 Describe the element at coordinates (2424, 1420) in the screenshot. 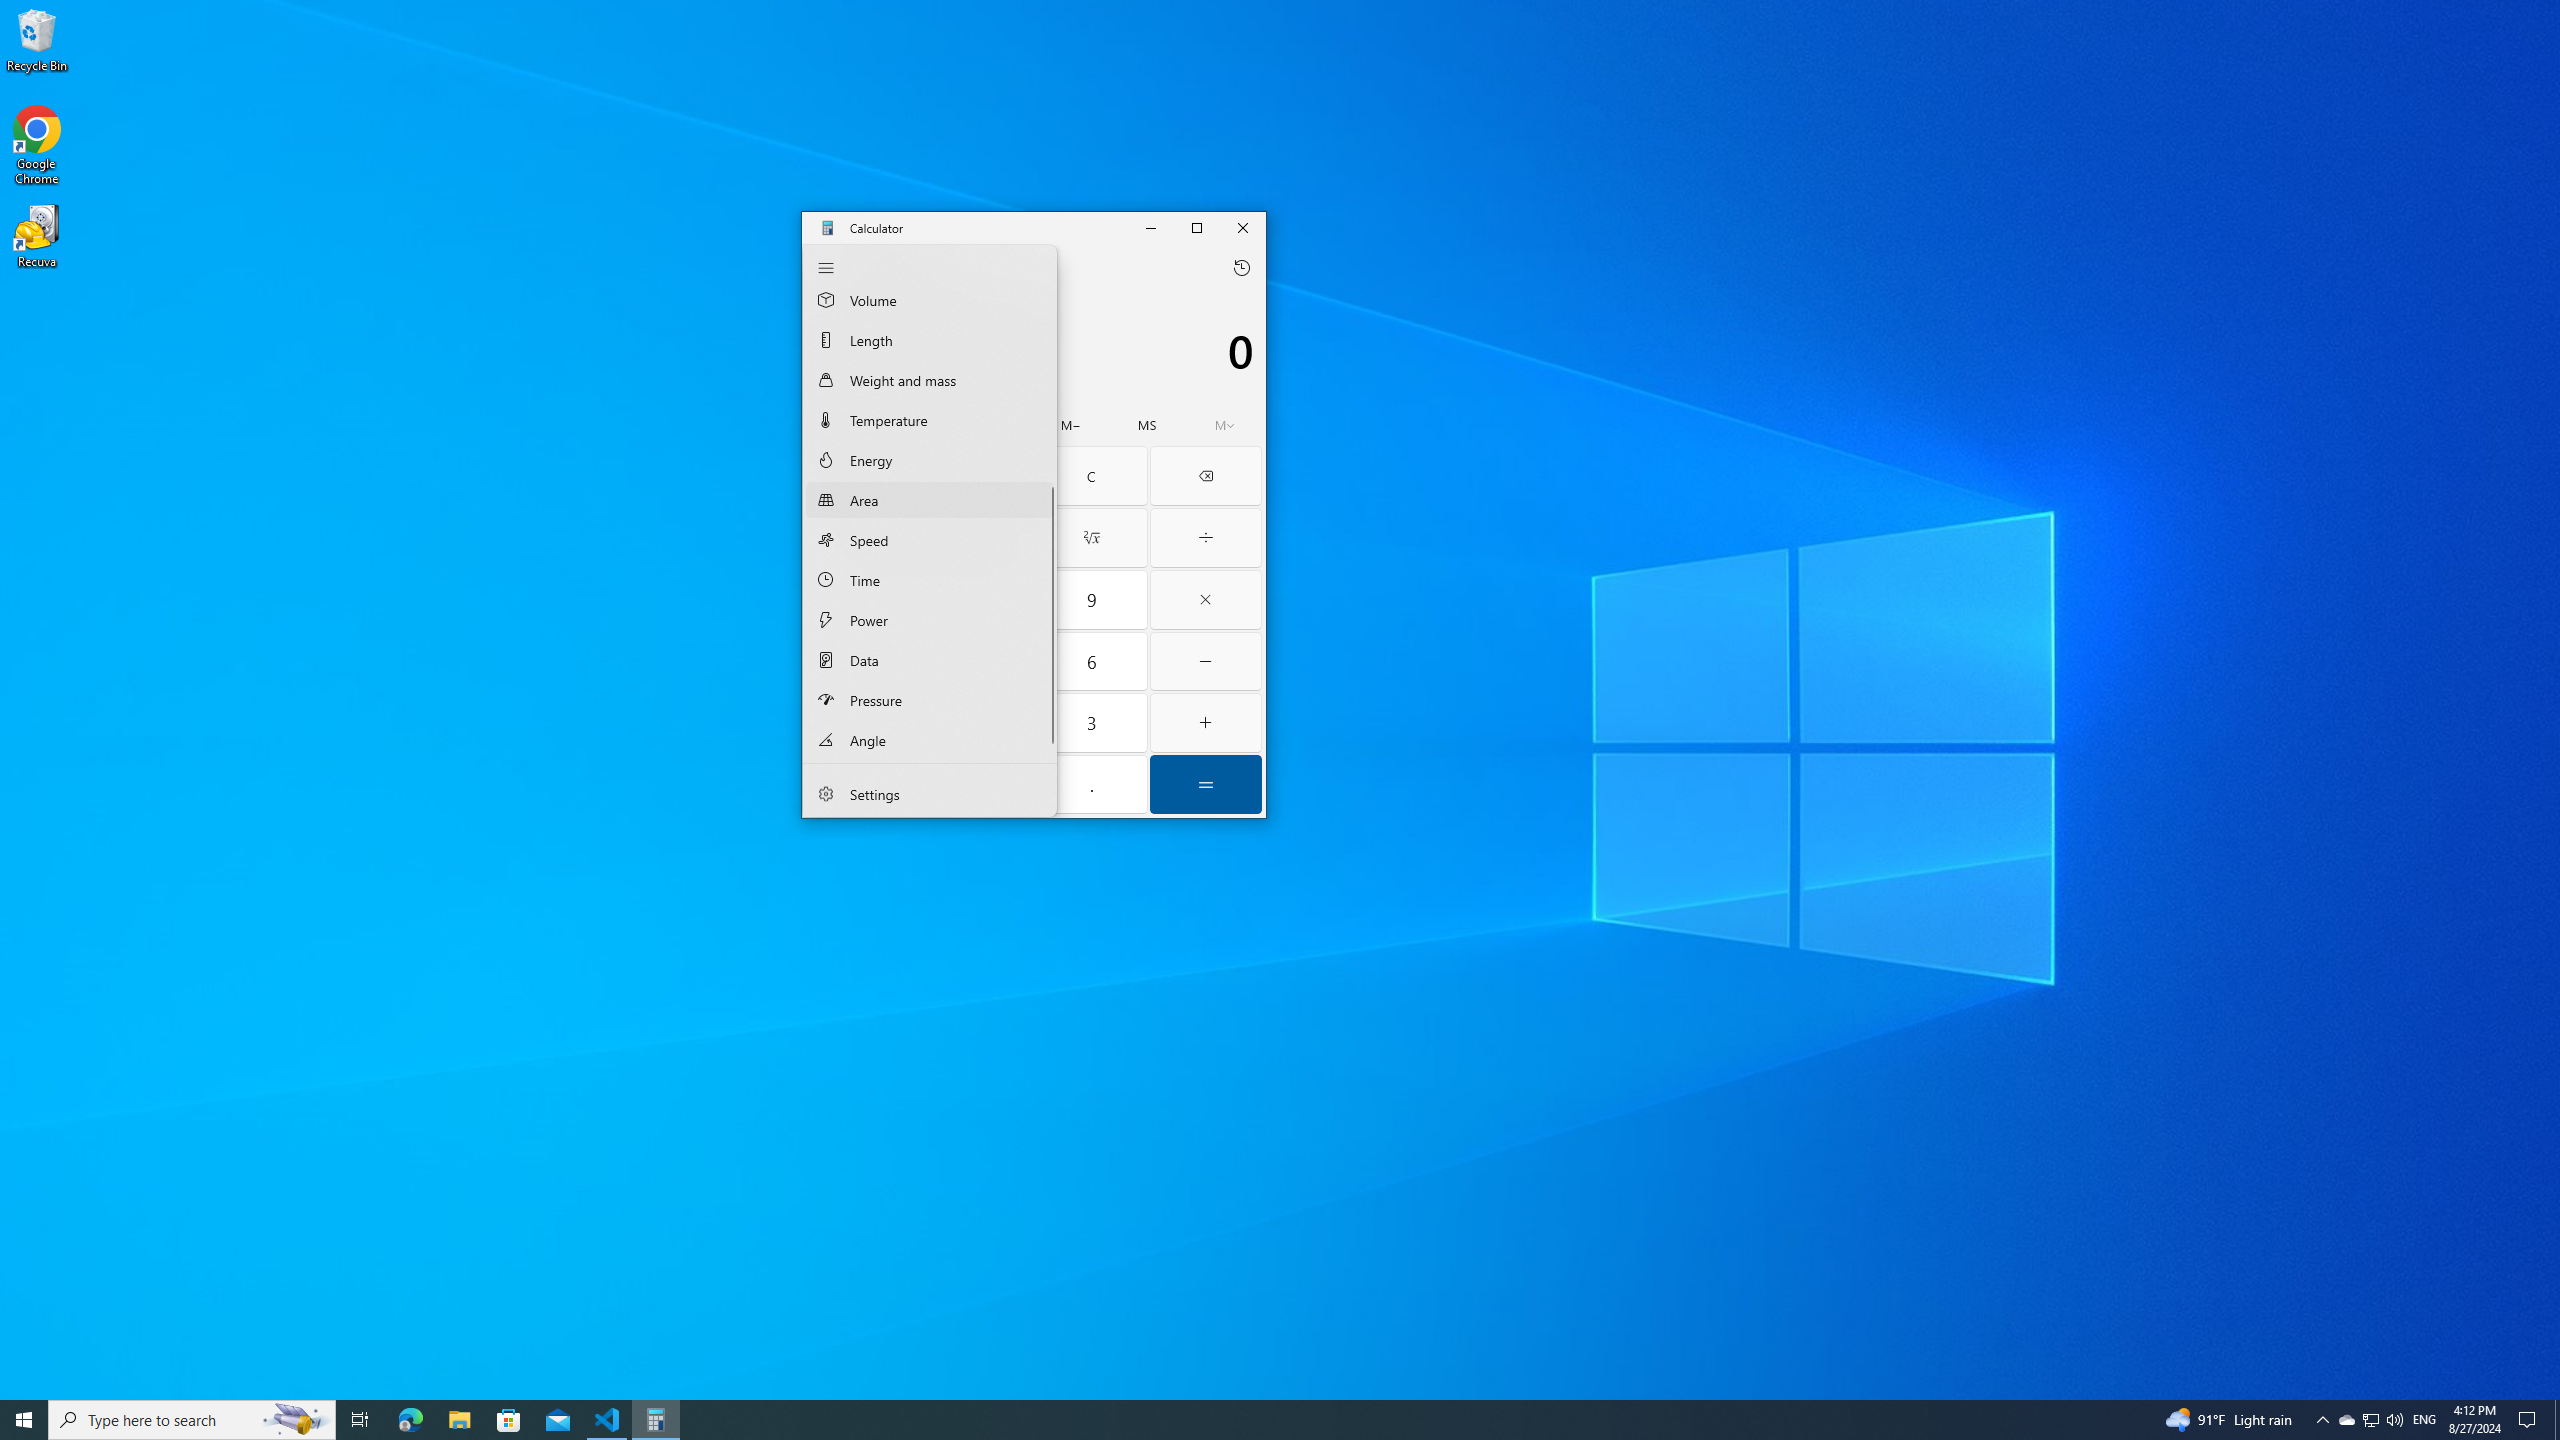

I see `Tray Input Indicator - English (United States)` at that location.